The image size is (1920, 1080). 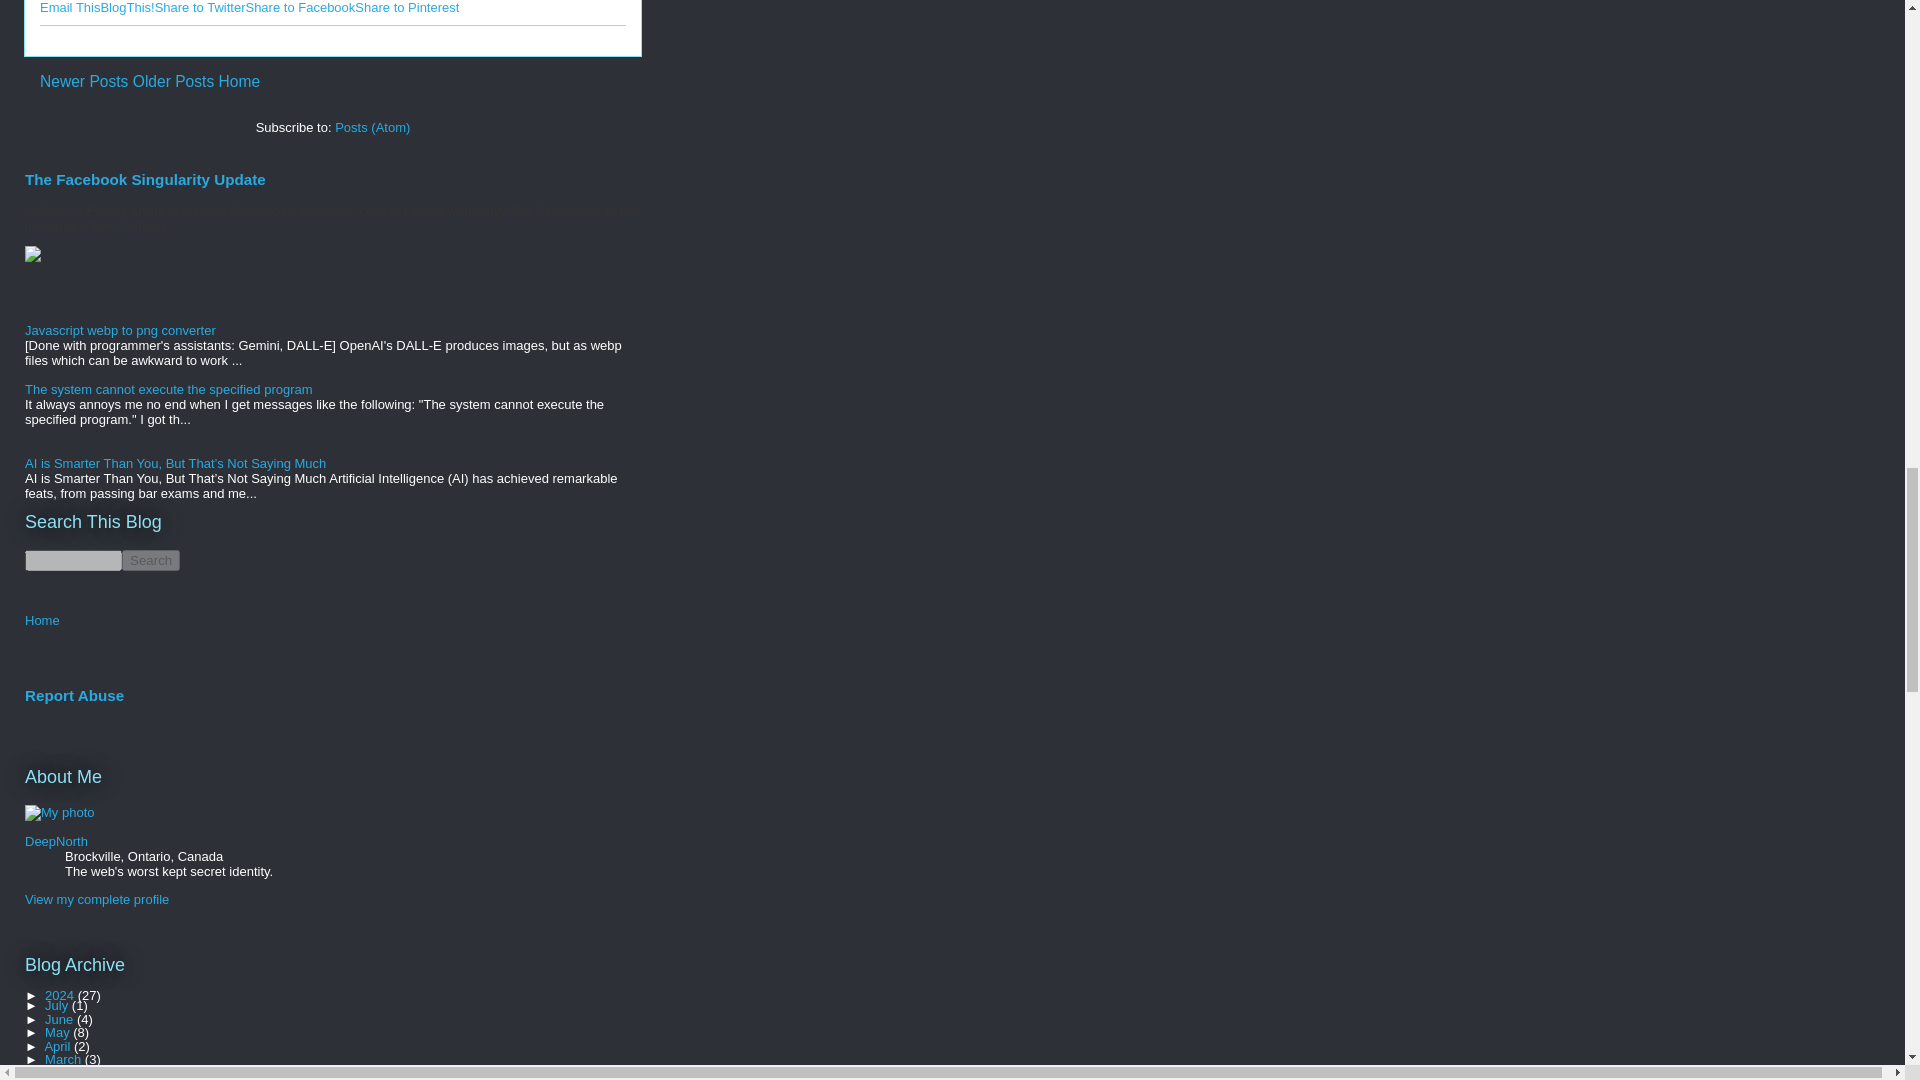 I want to click on Share to Facebook, so click(x=300, y=8).